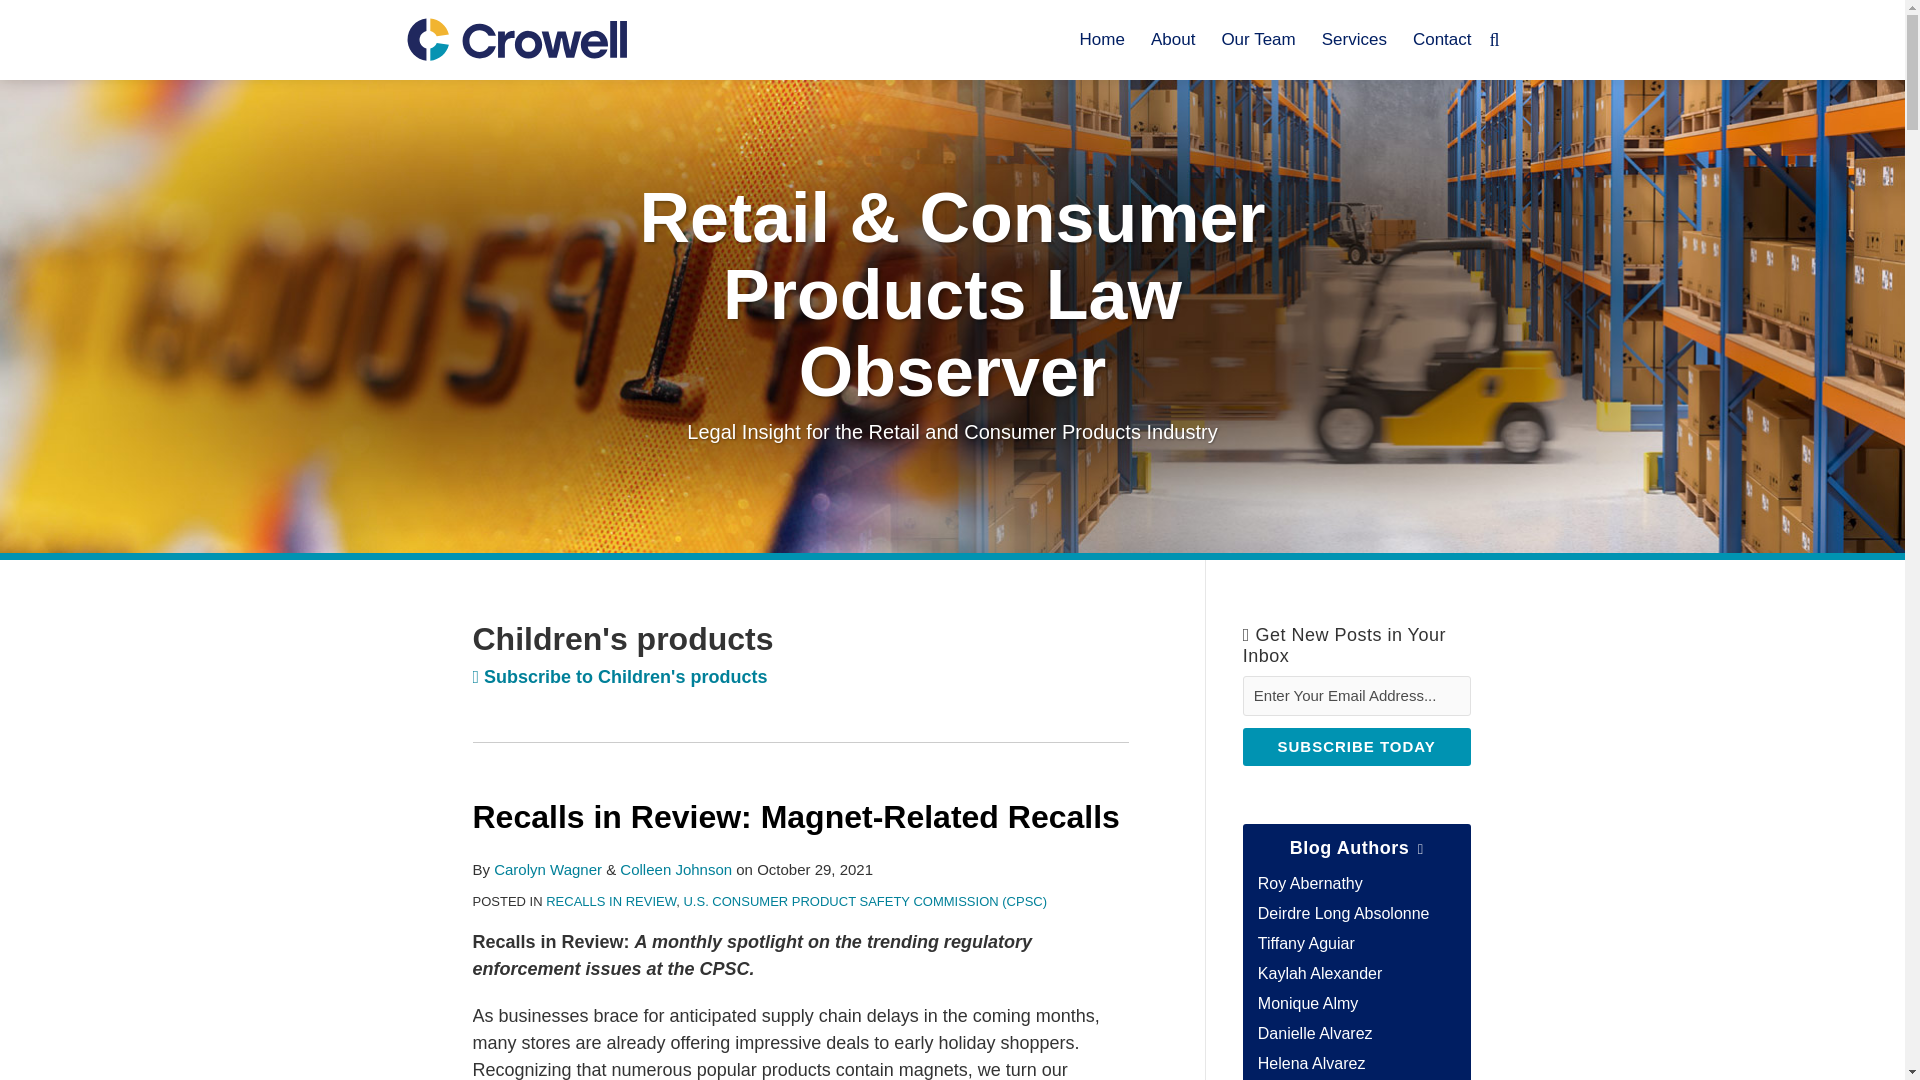  Describe the element at coordinates (1442, 40) in the screenshot. I see `Contact` at that location.